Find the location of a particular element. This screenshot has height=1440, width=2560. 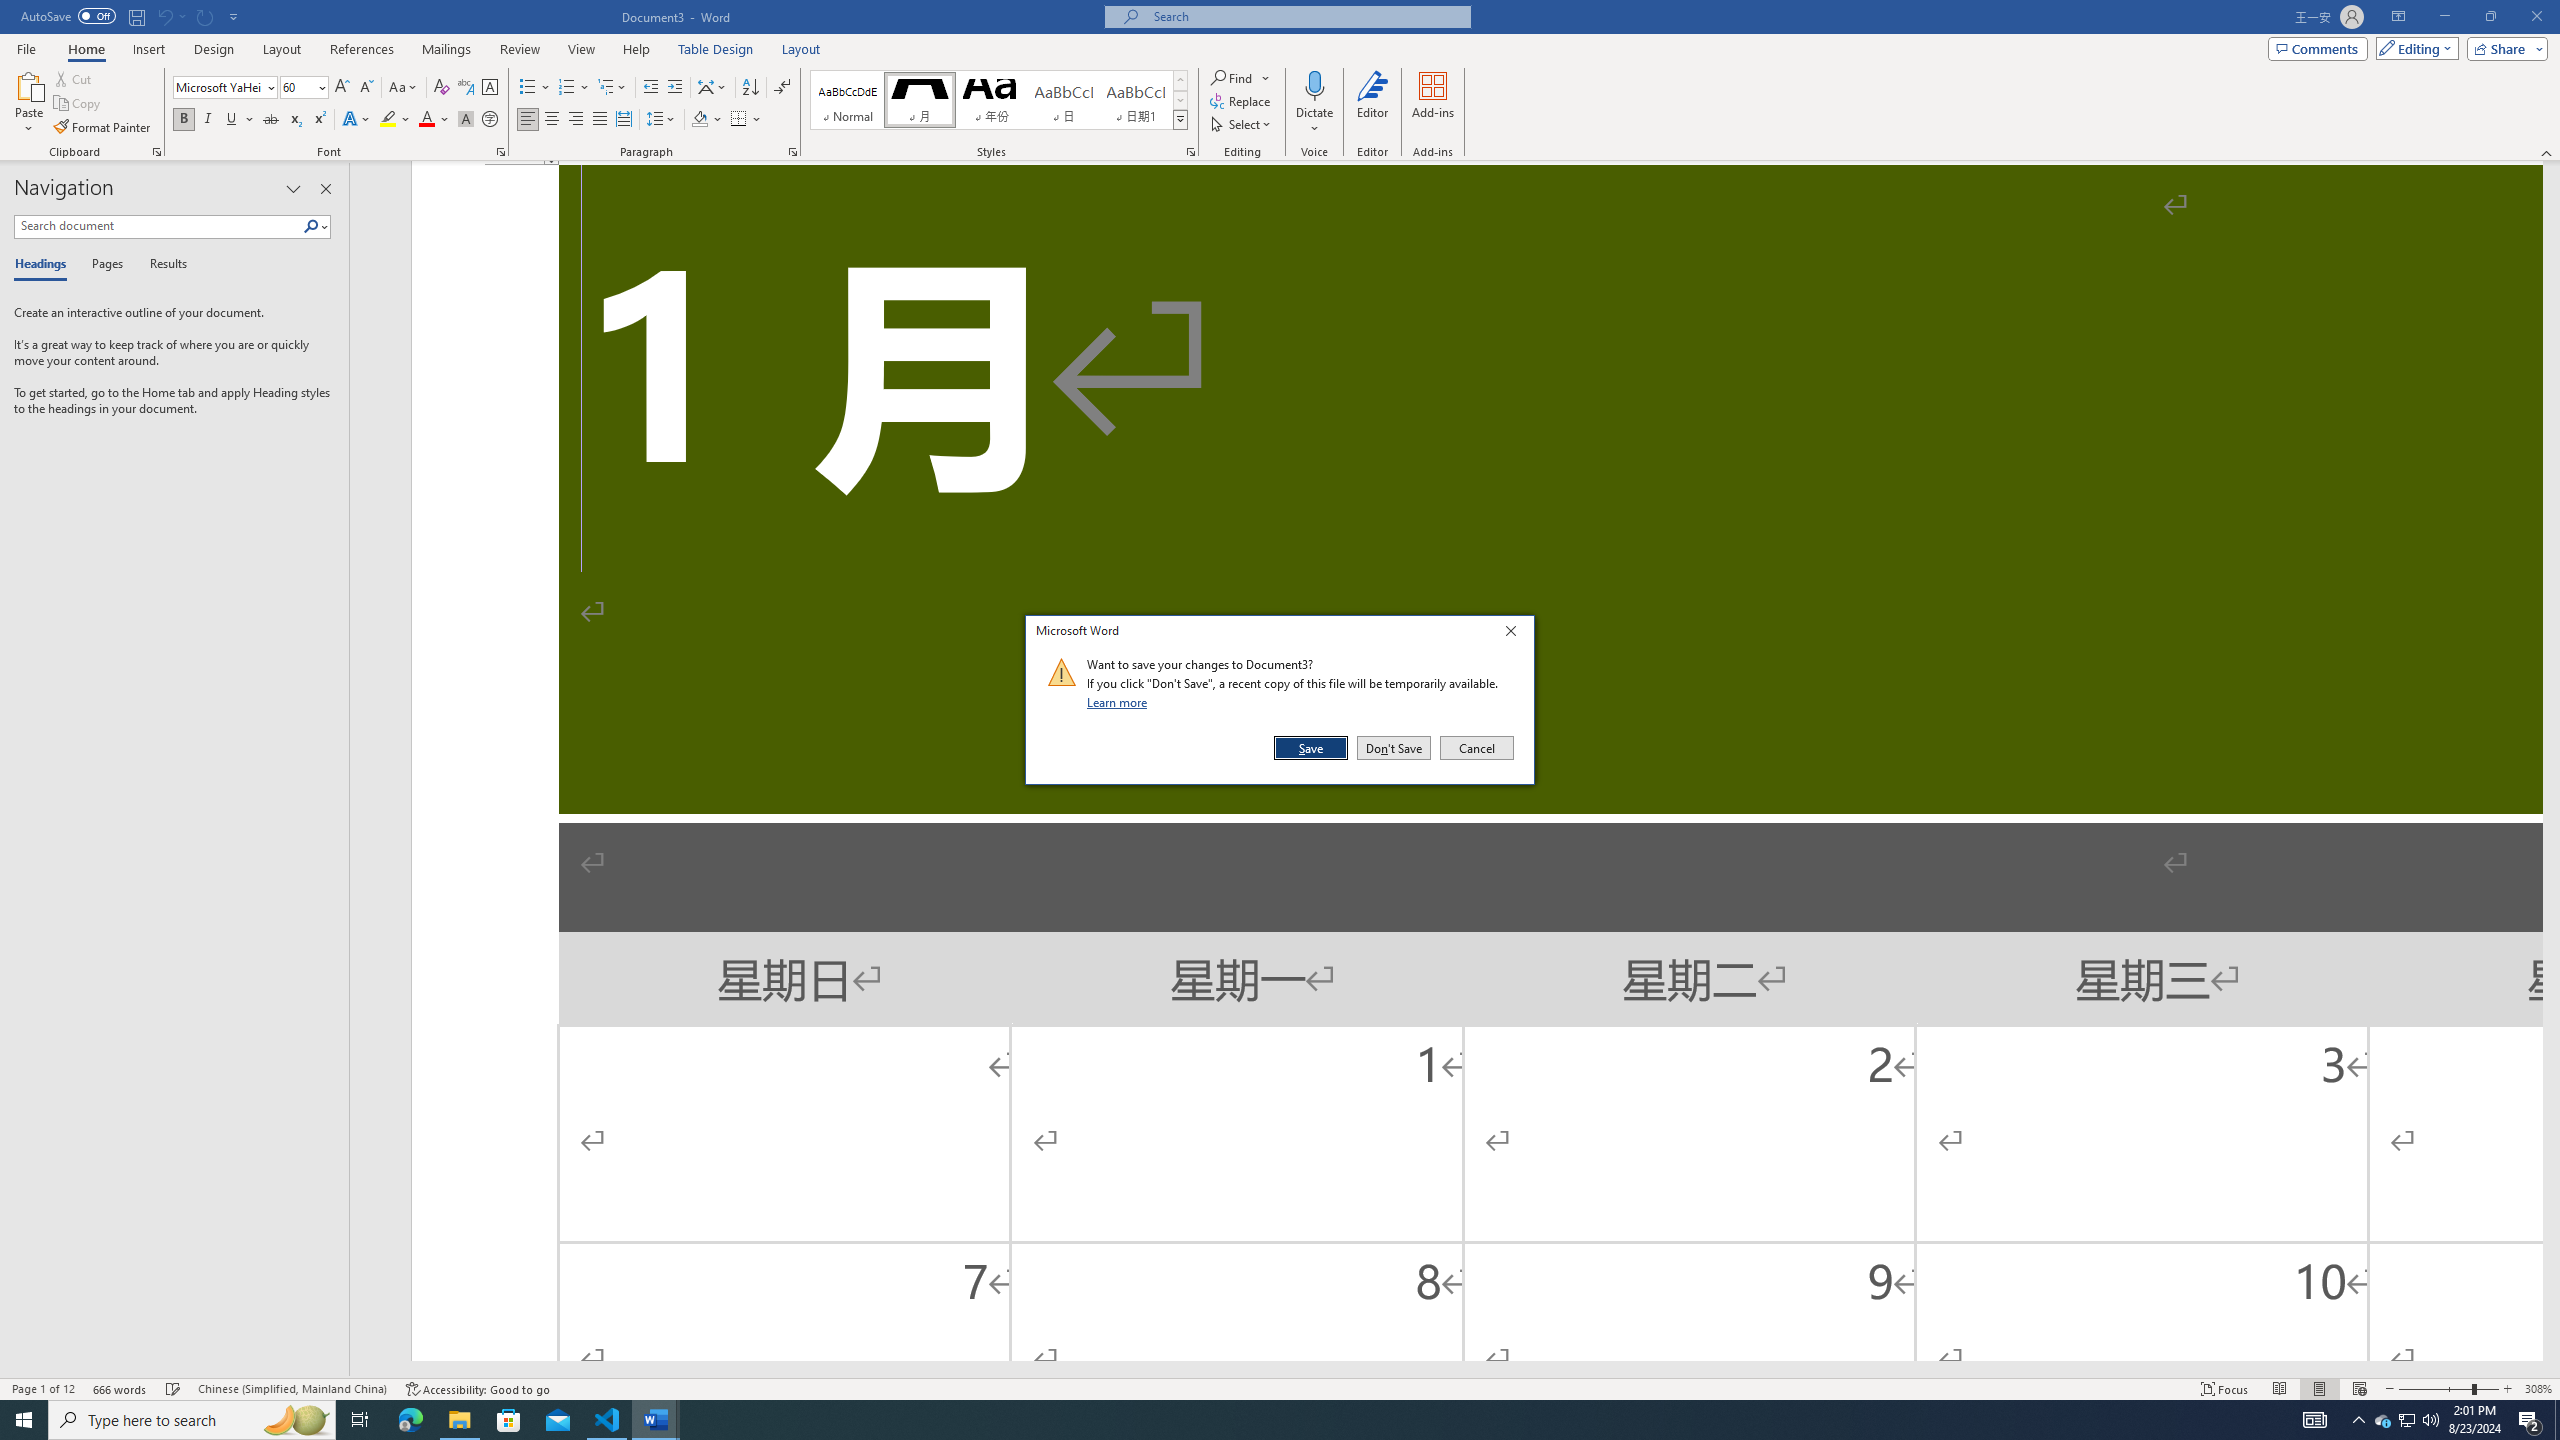

Zoom Out is located at coordinates (2435, 1389).